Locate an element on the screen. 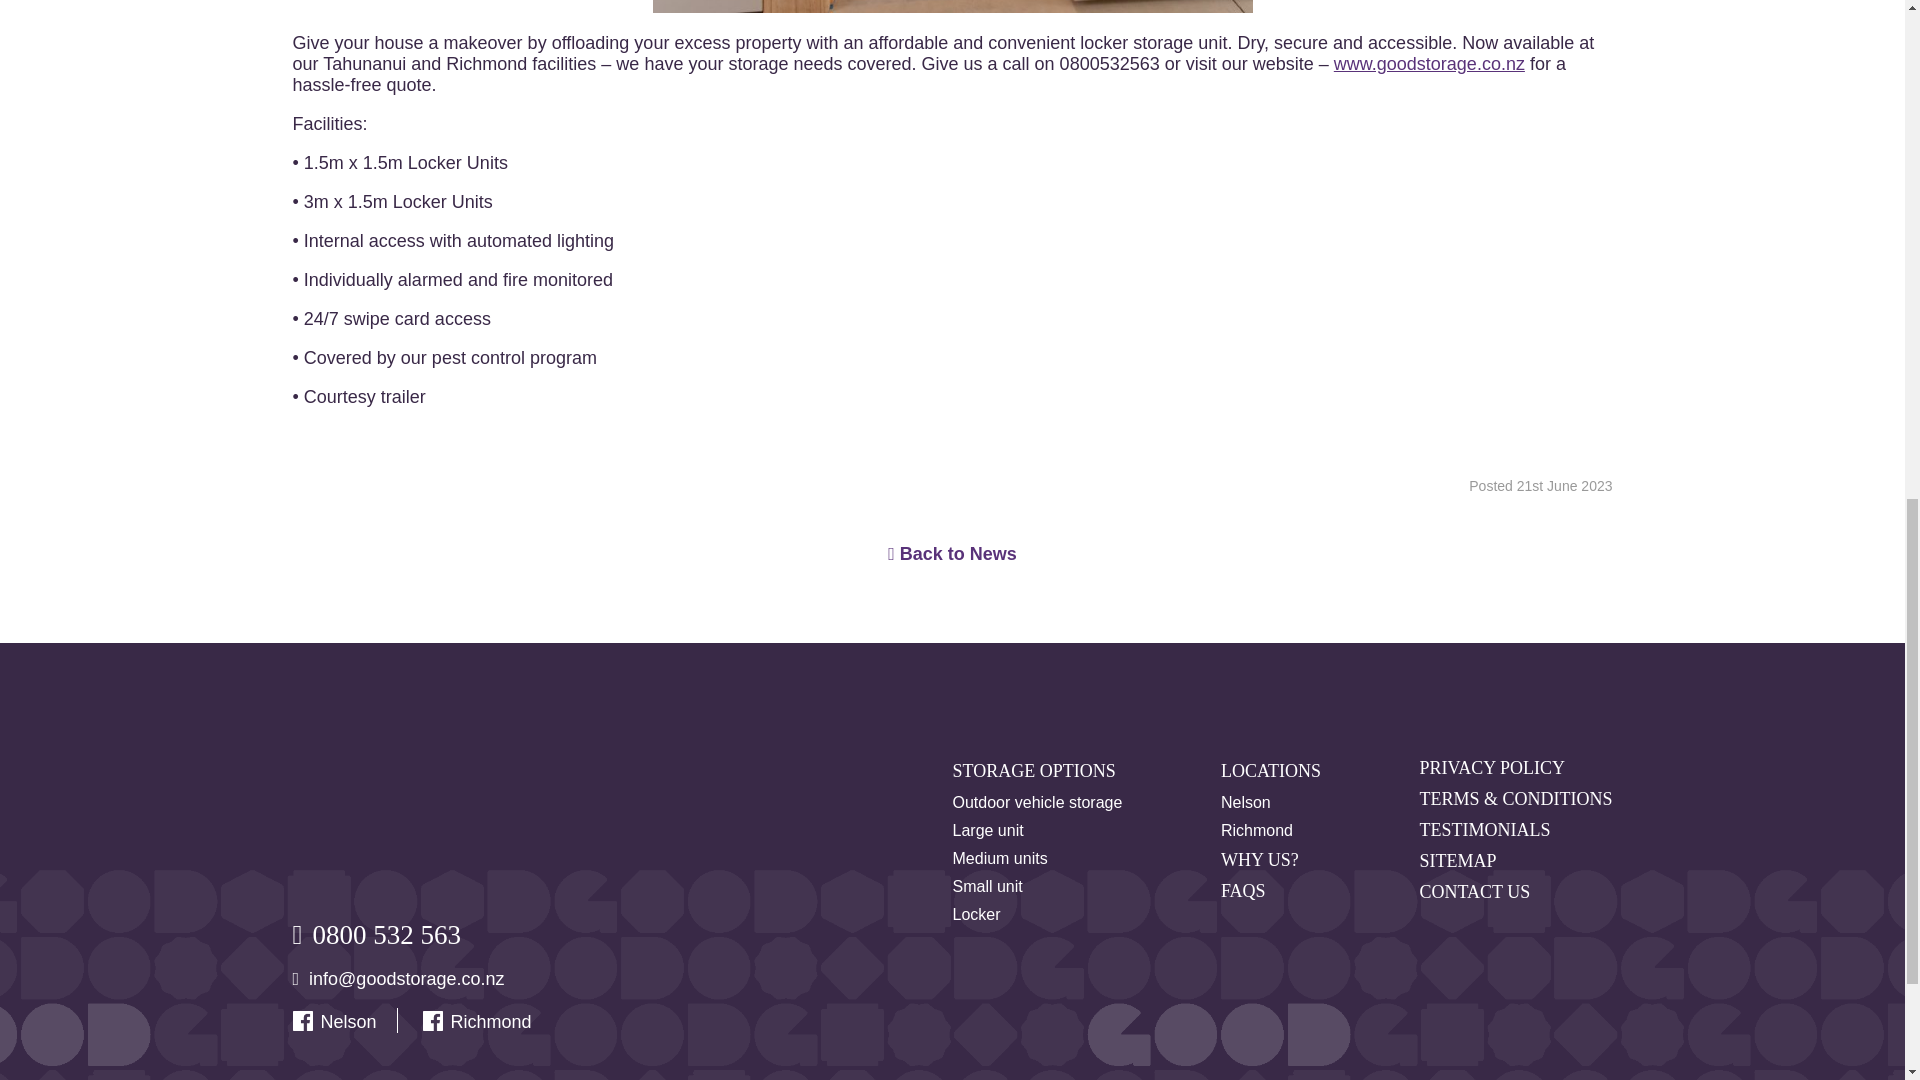 The width and height of the screenshot is (1920, 1080). Offload and upsize! is located at coordinates (952, 6).